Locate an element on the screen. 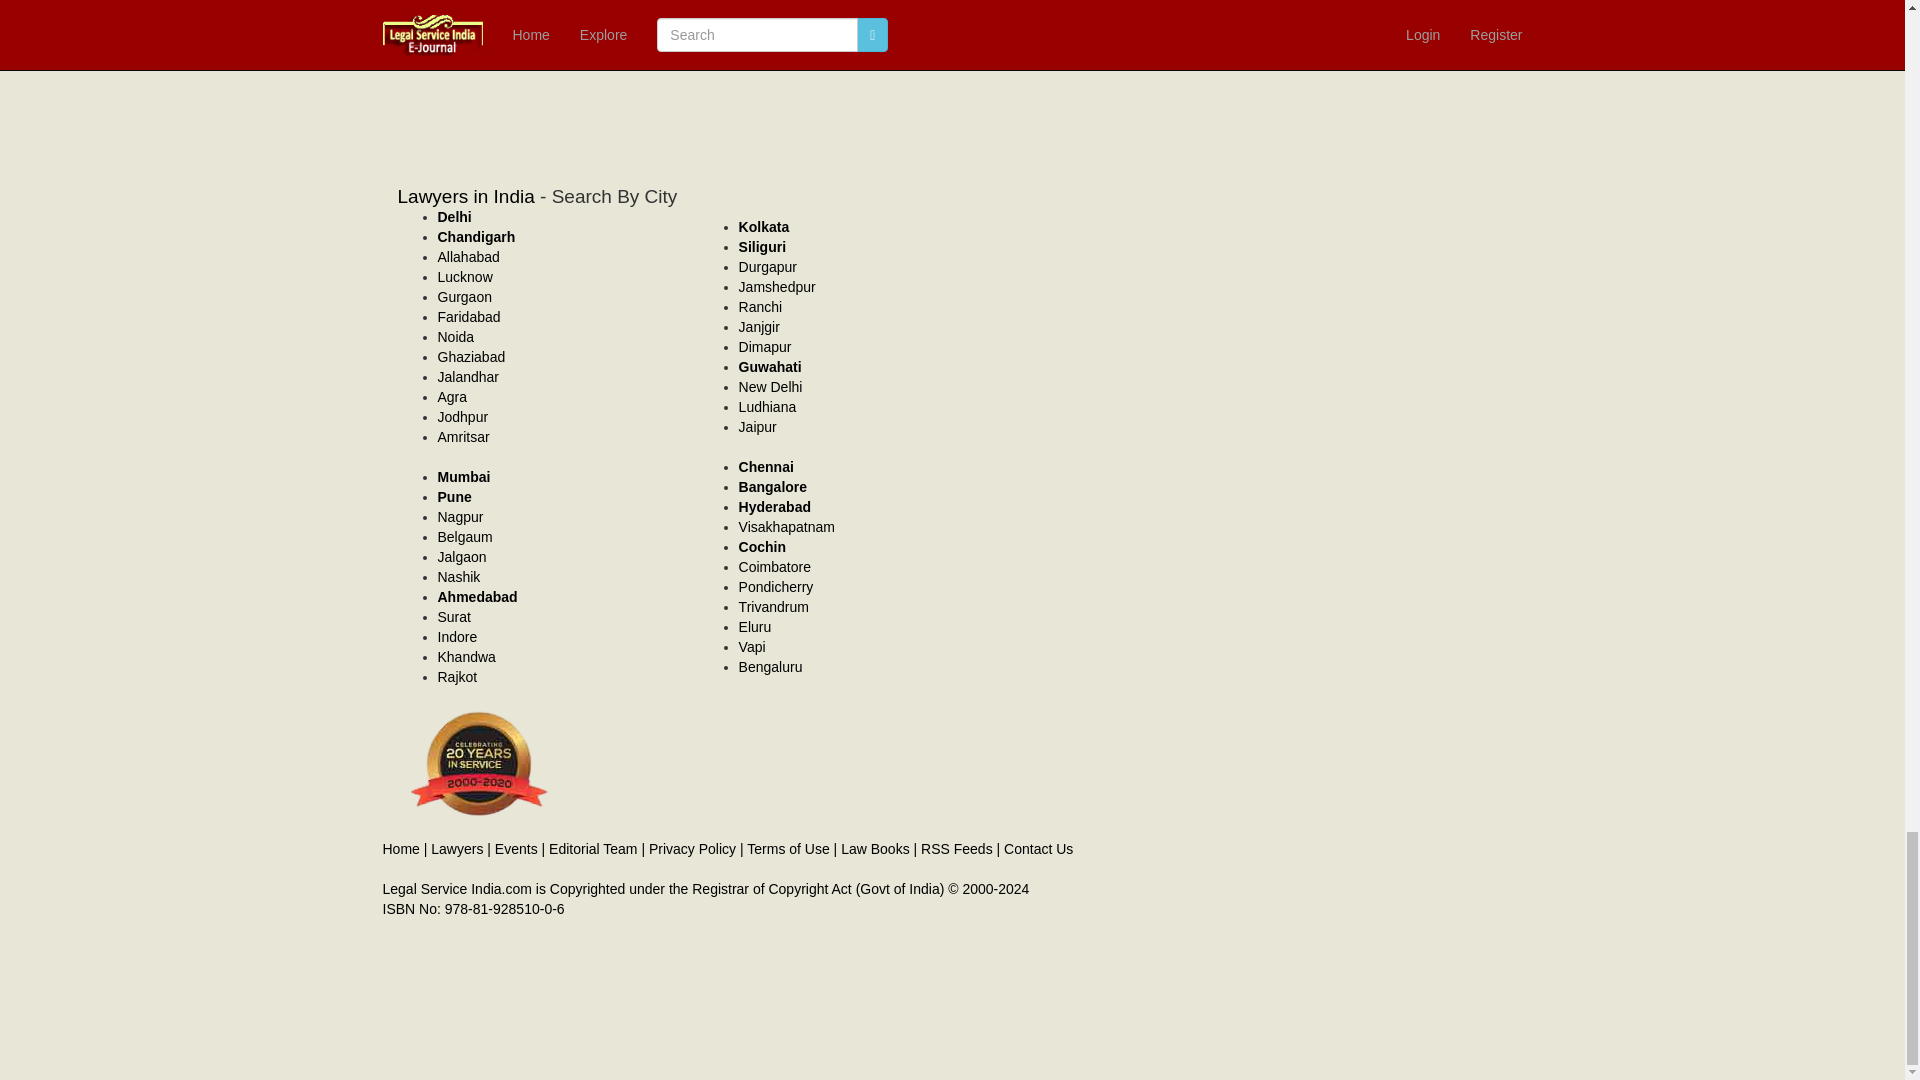  Allahabad is located at coordinates (468, 256).